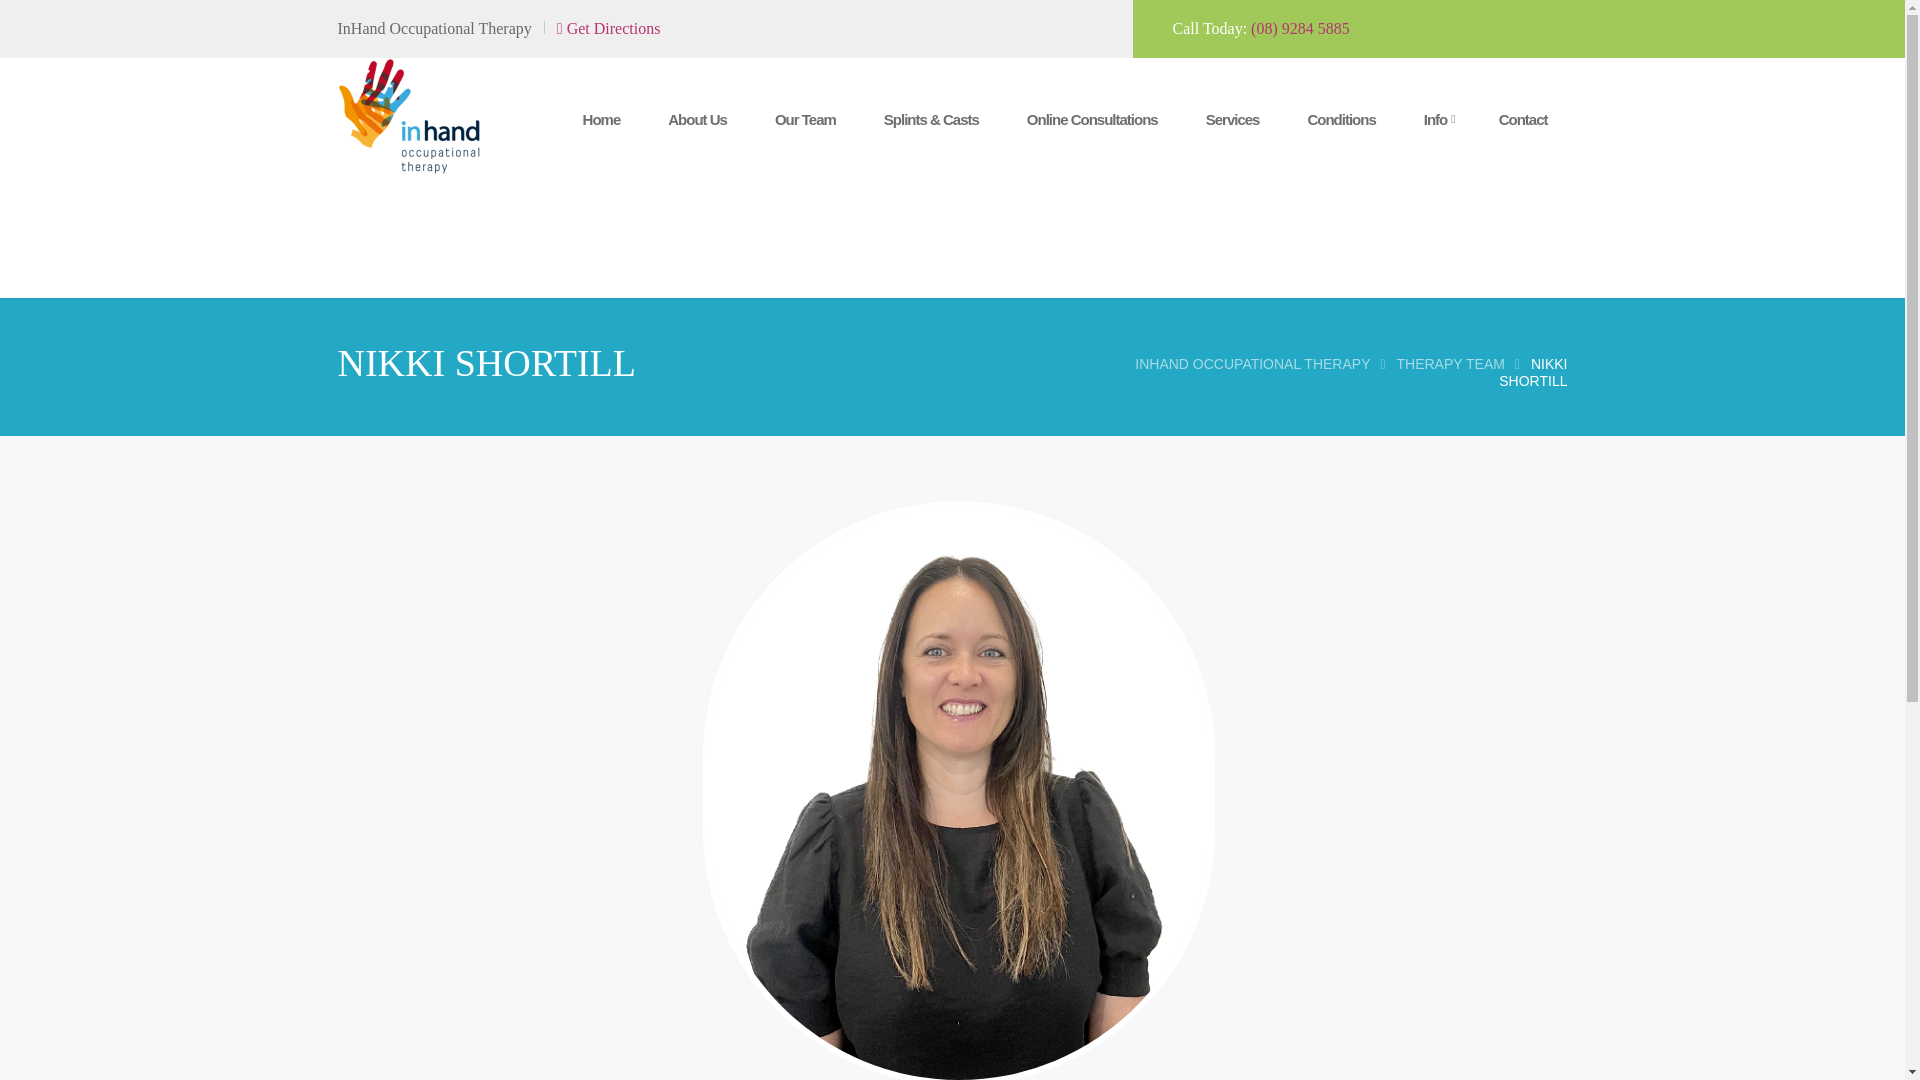 Image resolution: width=1920 pixels, height=1080 pixels. What do you see at coordinates (1092, 120) in the screenshot?
I see `Online Consultations` at bounding box center [1092, 120].